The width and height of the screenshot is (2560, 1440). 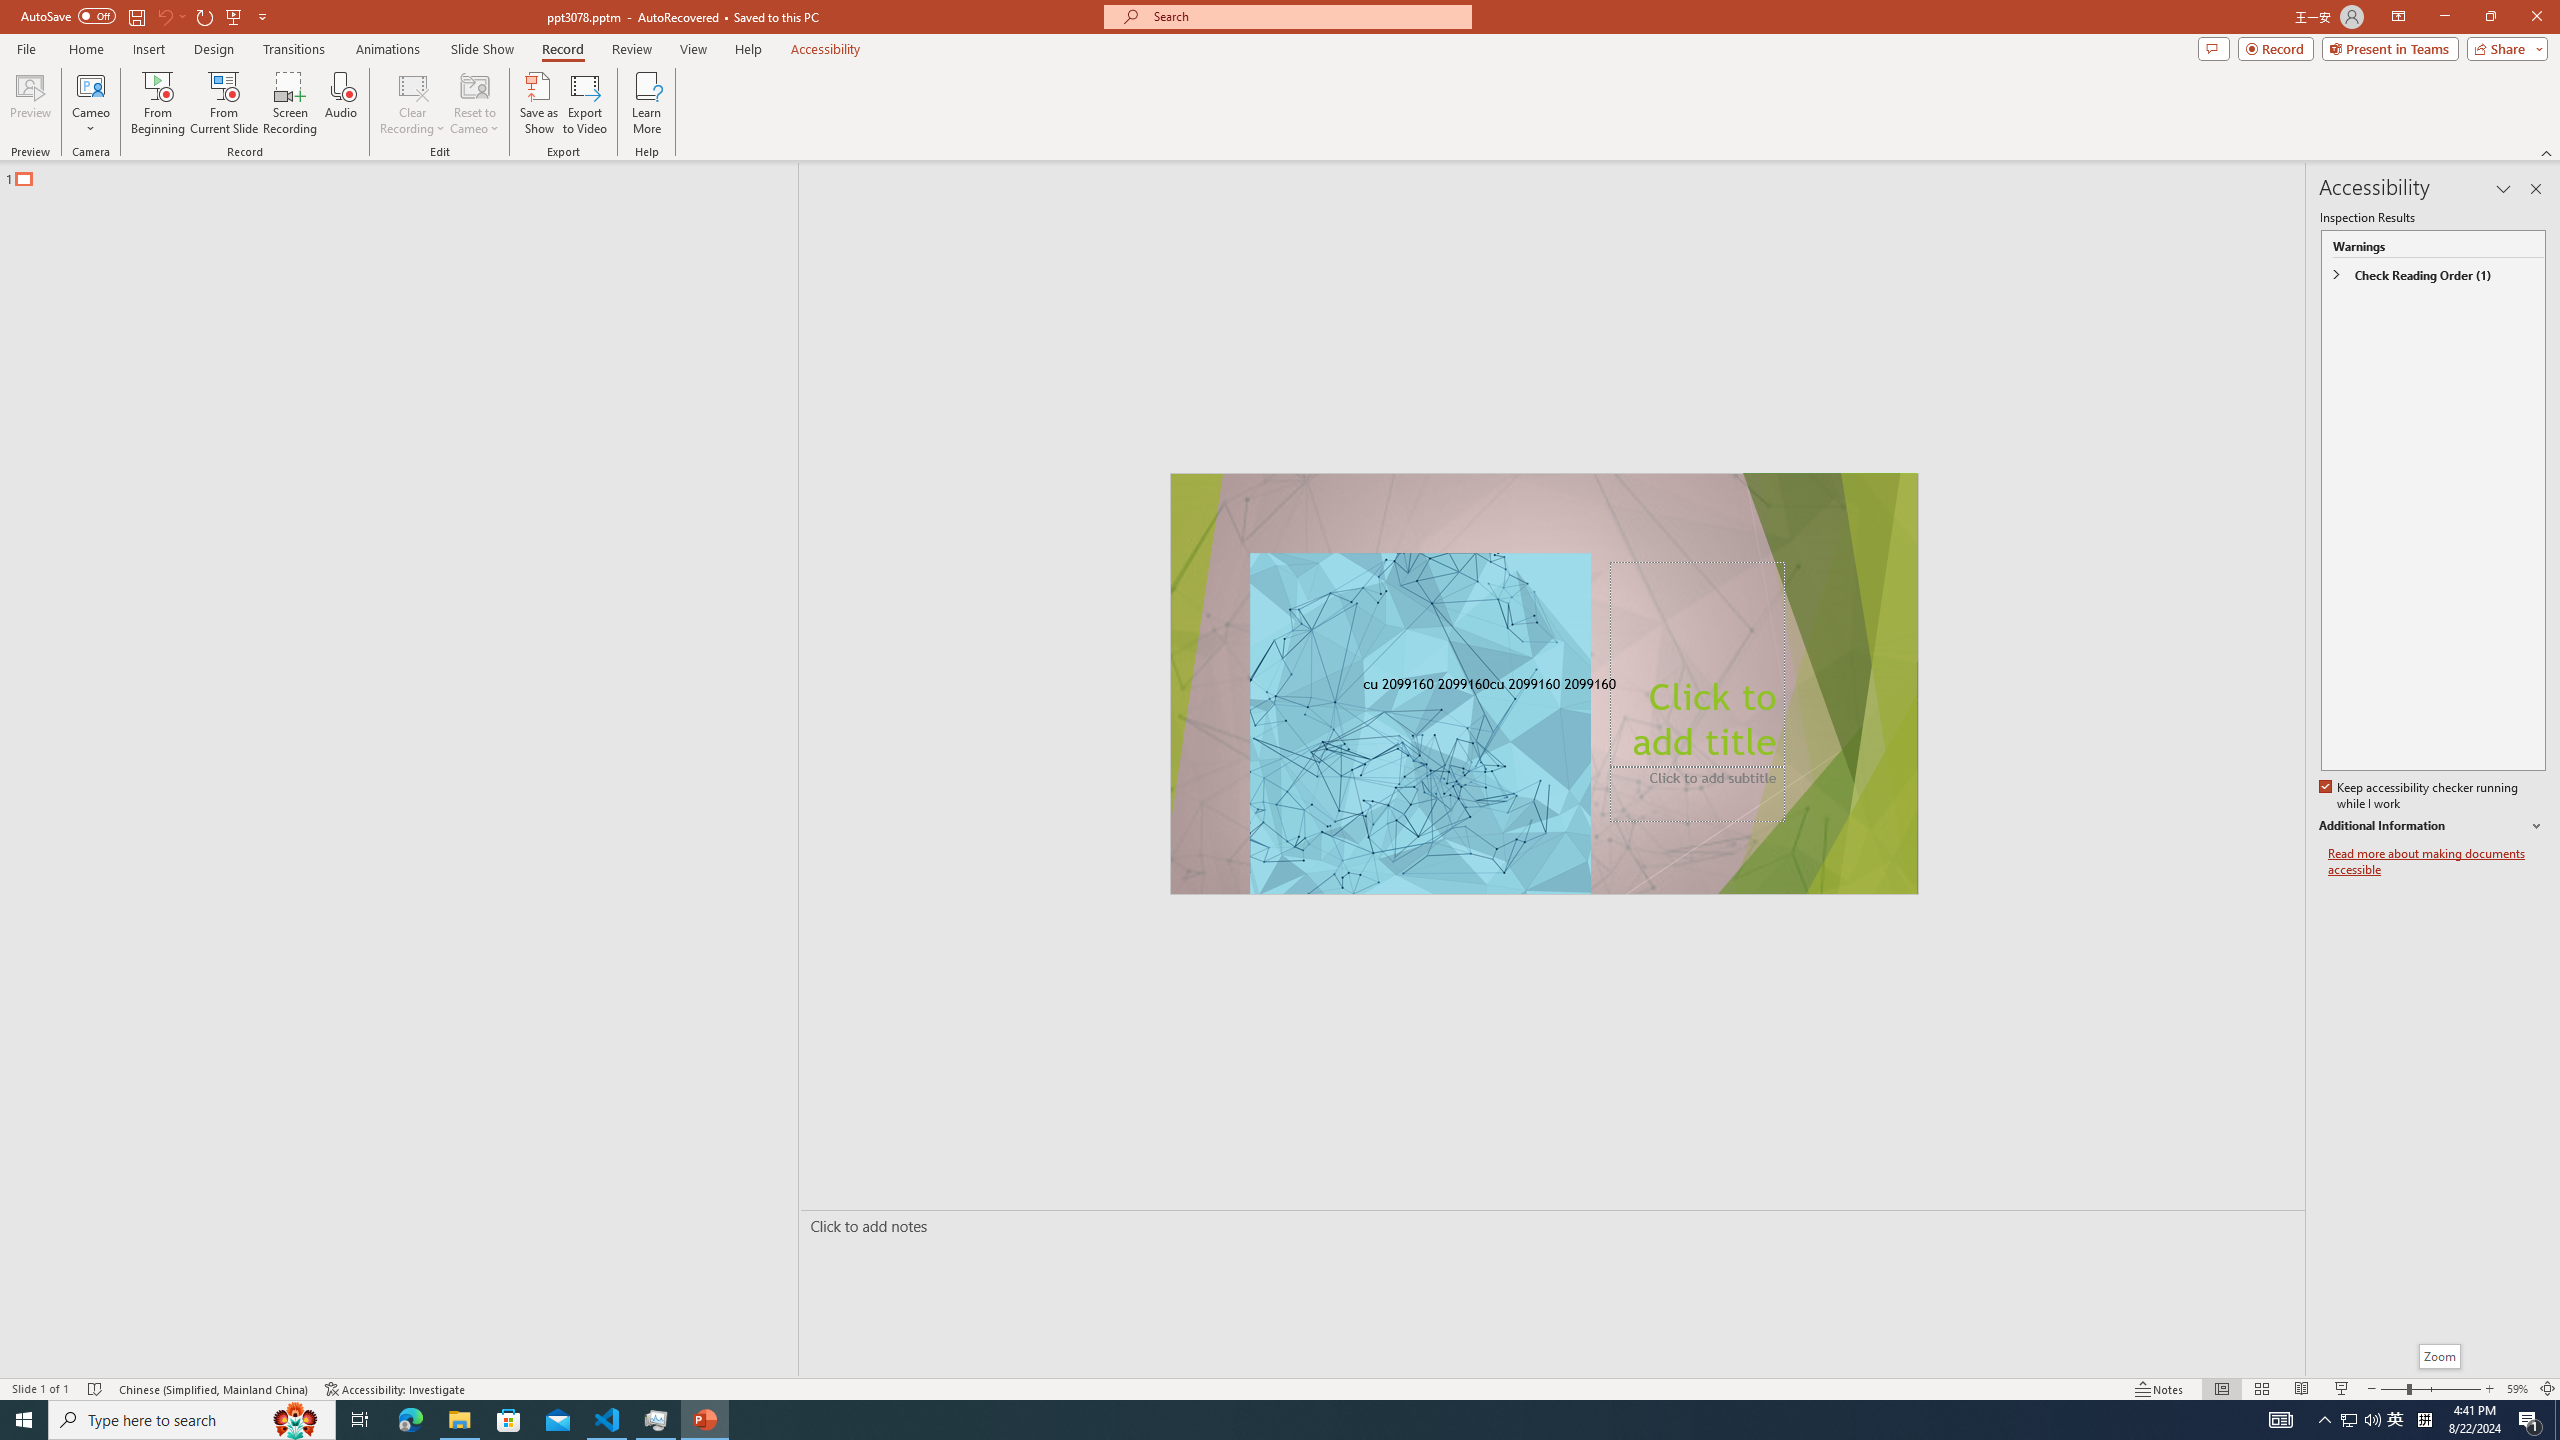 What do you see at coordinates (2472, 980) in the screenshot?
I see `Something.md` at bounding box center [2472, 980].